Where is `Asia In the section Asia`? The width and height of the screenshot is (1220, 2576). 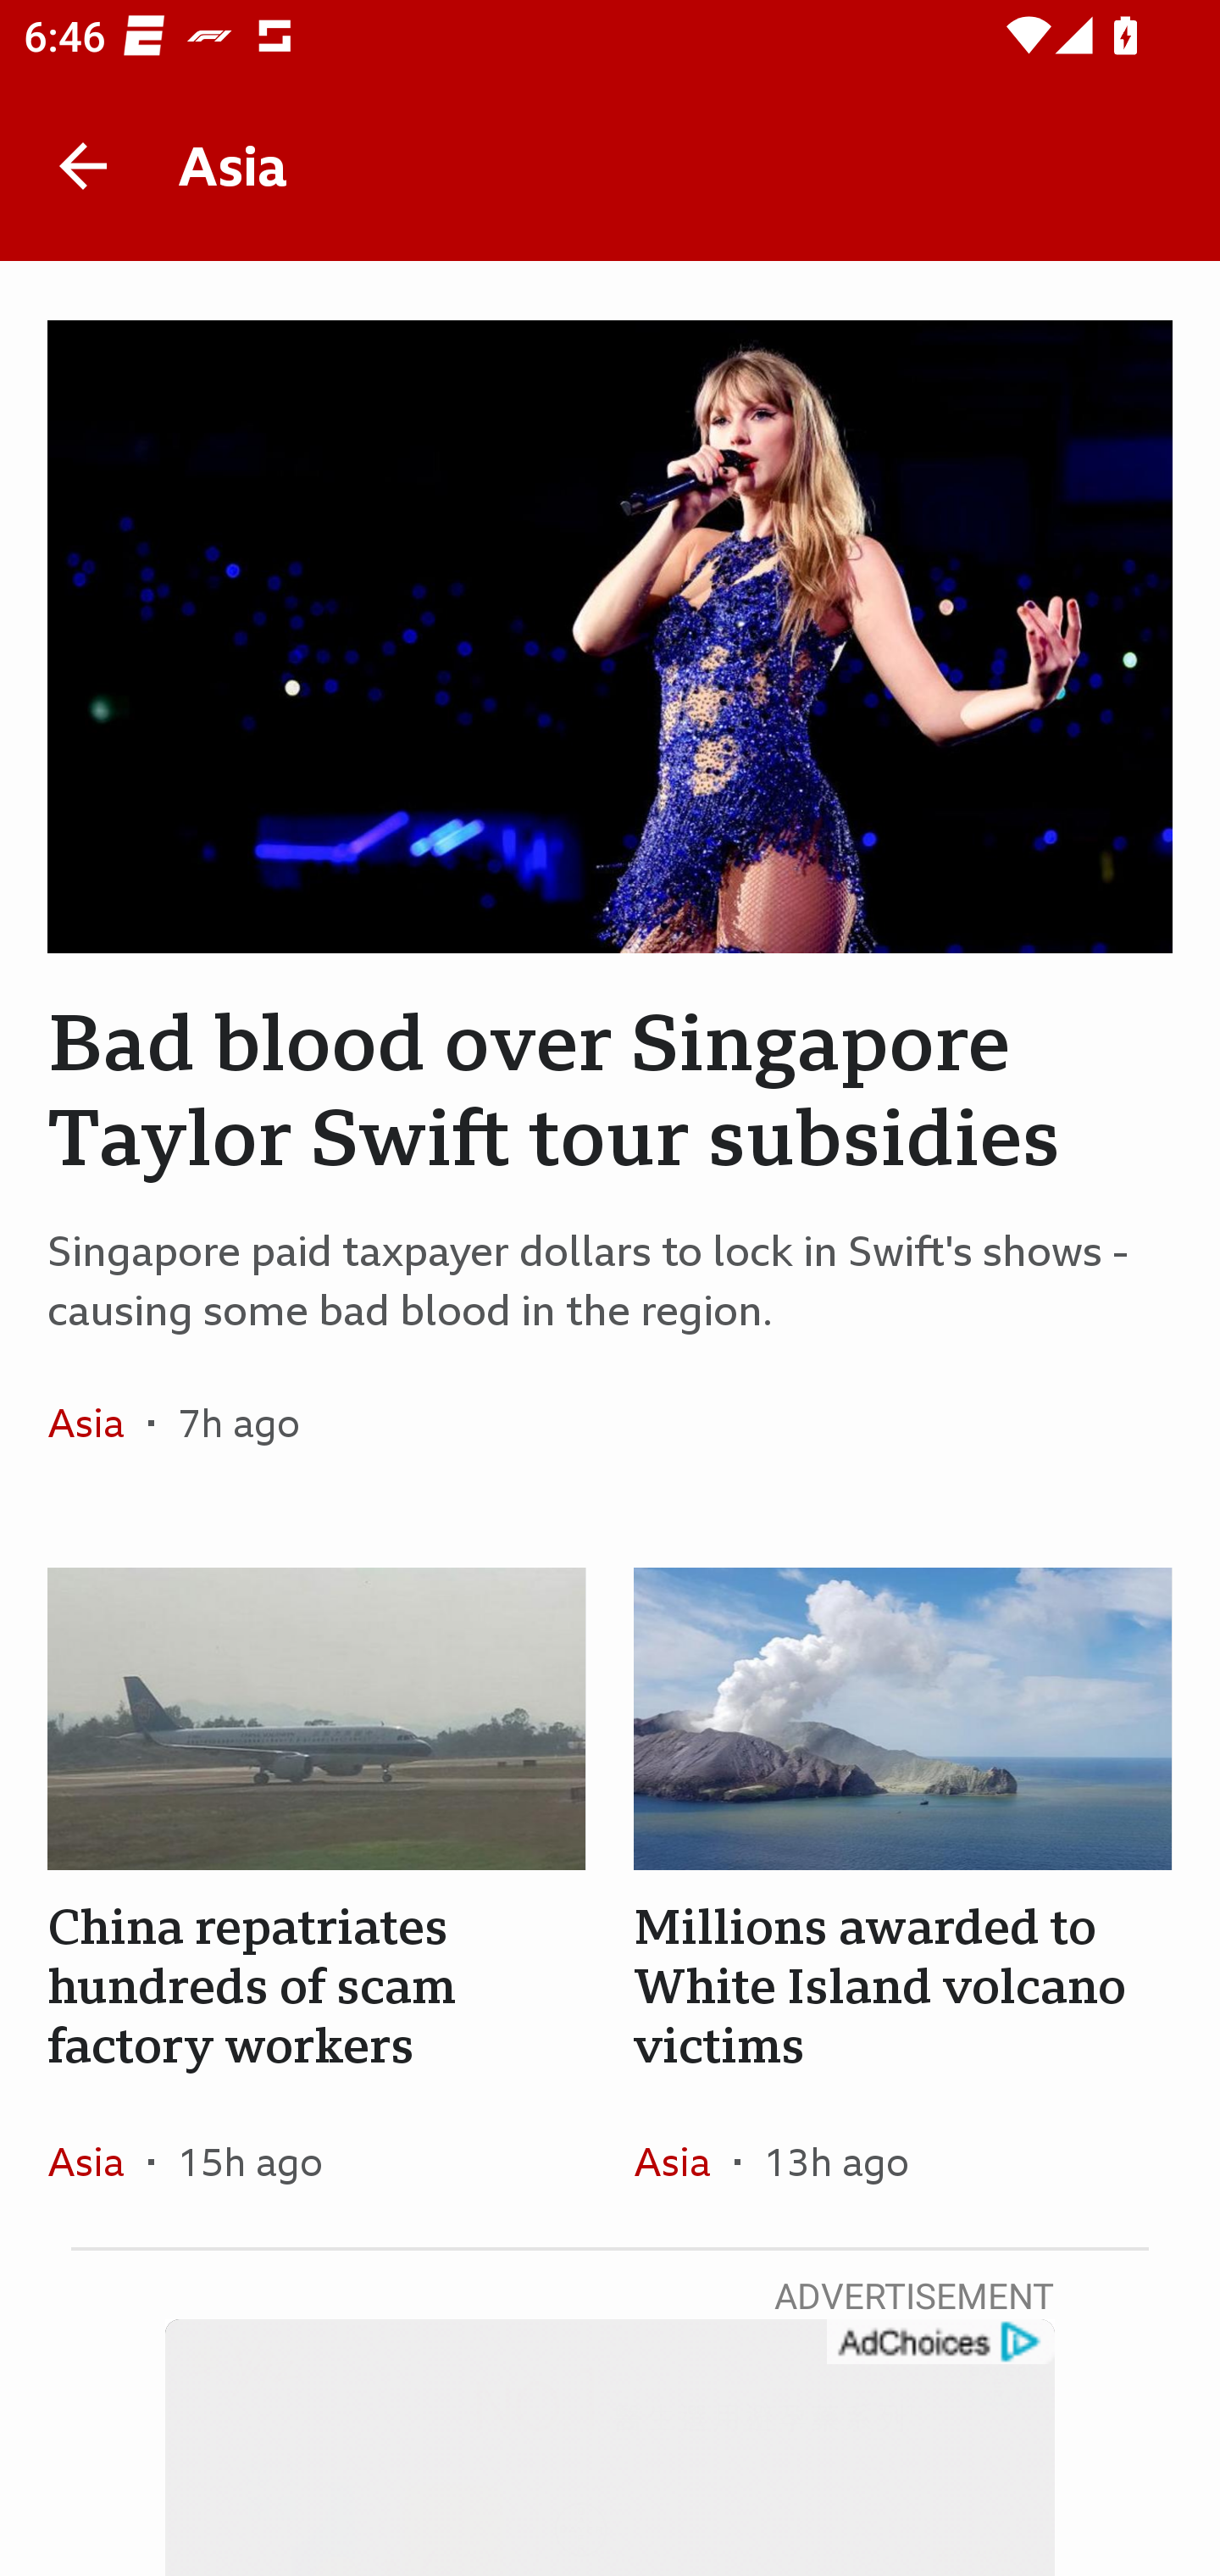
Asia In the section Asia is located at coordinates (683, 2161).